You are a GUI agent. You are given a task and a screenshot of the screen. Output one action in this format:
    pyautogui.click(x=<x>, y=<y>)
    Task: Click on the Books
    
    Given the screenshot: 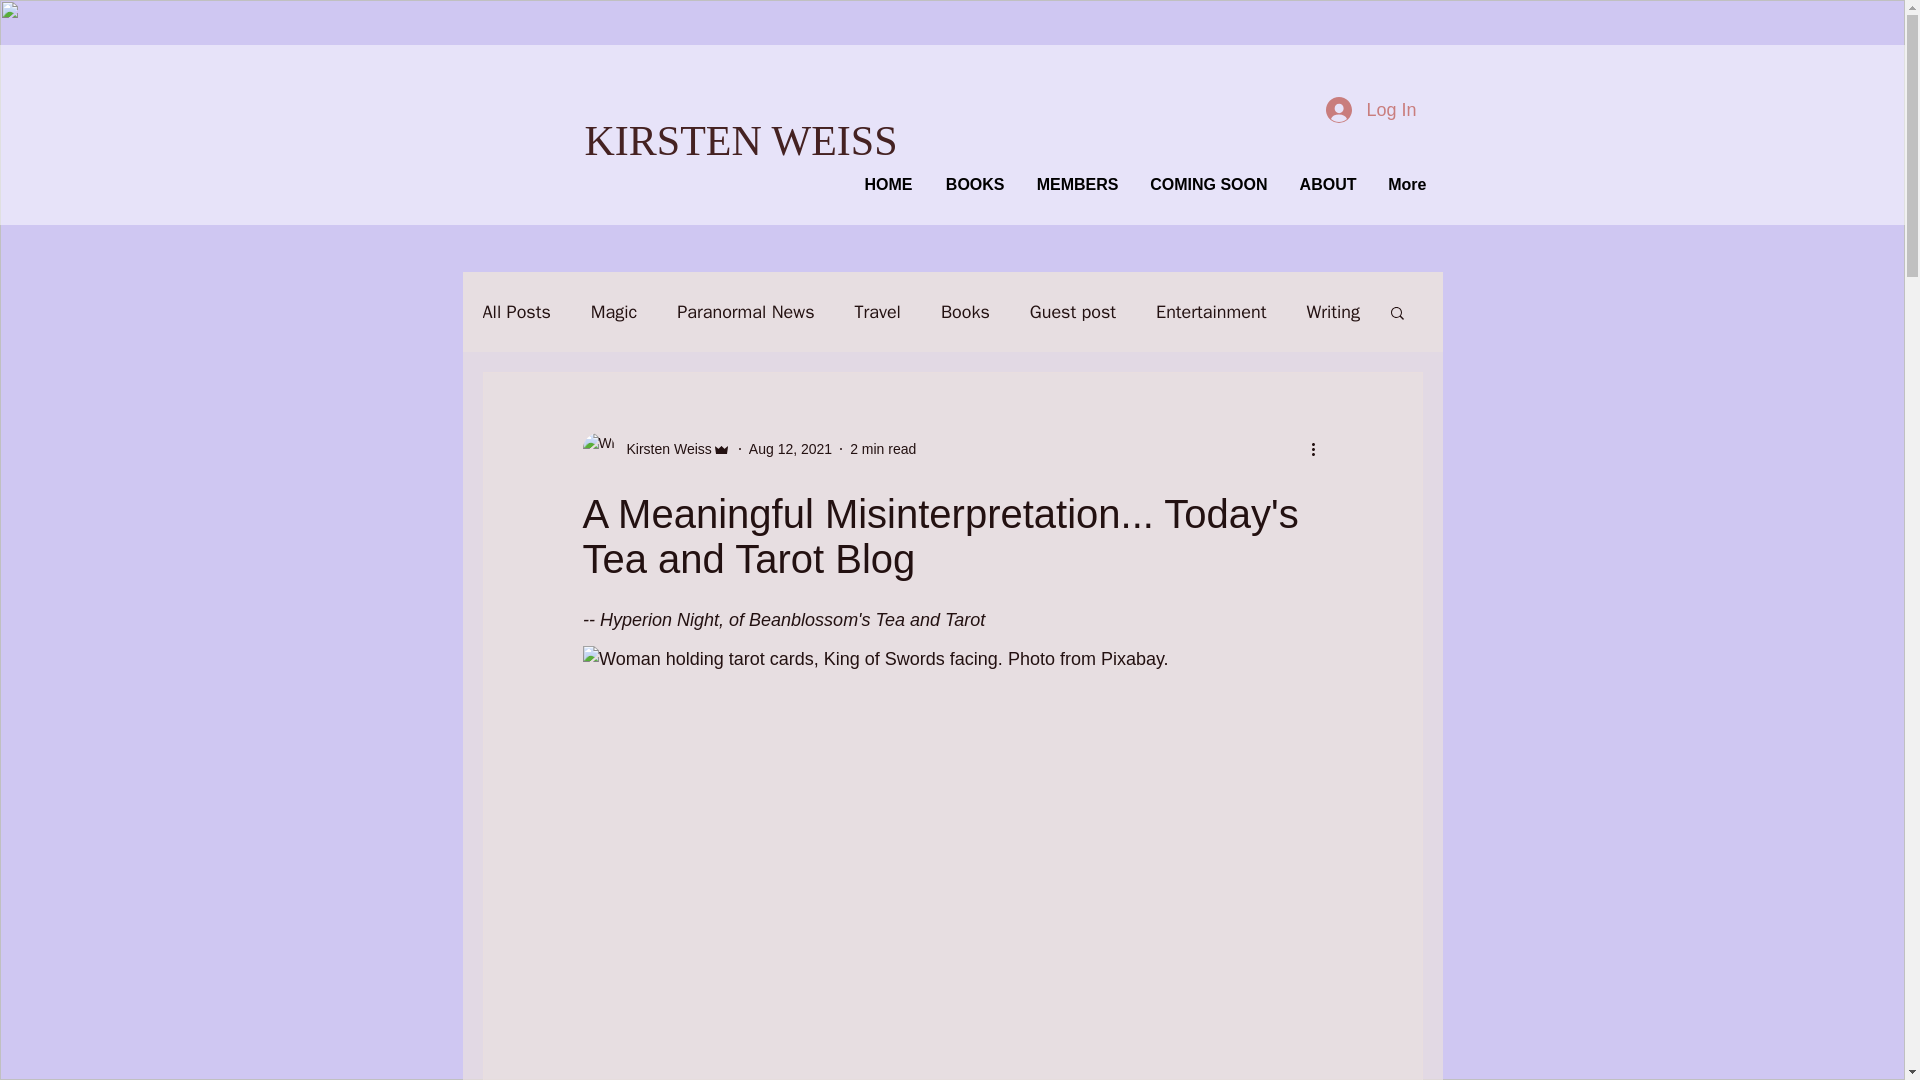 What is the action you would take?
    pyautogui.click(x=965, y=312)
    